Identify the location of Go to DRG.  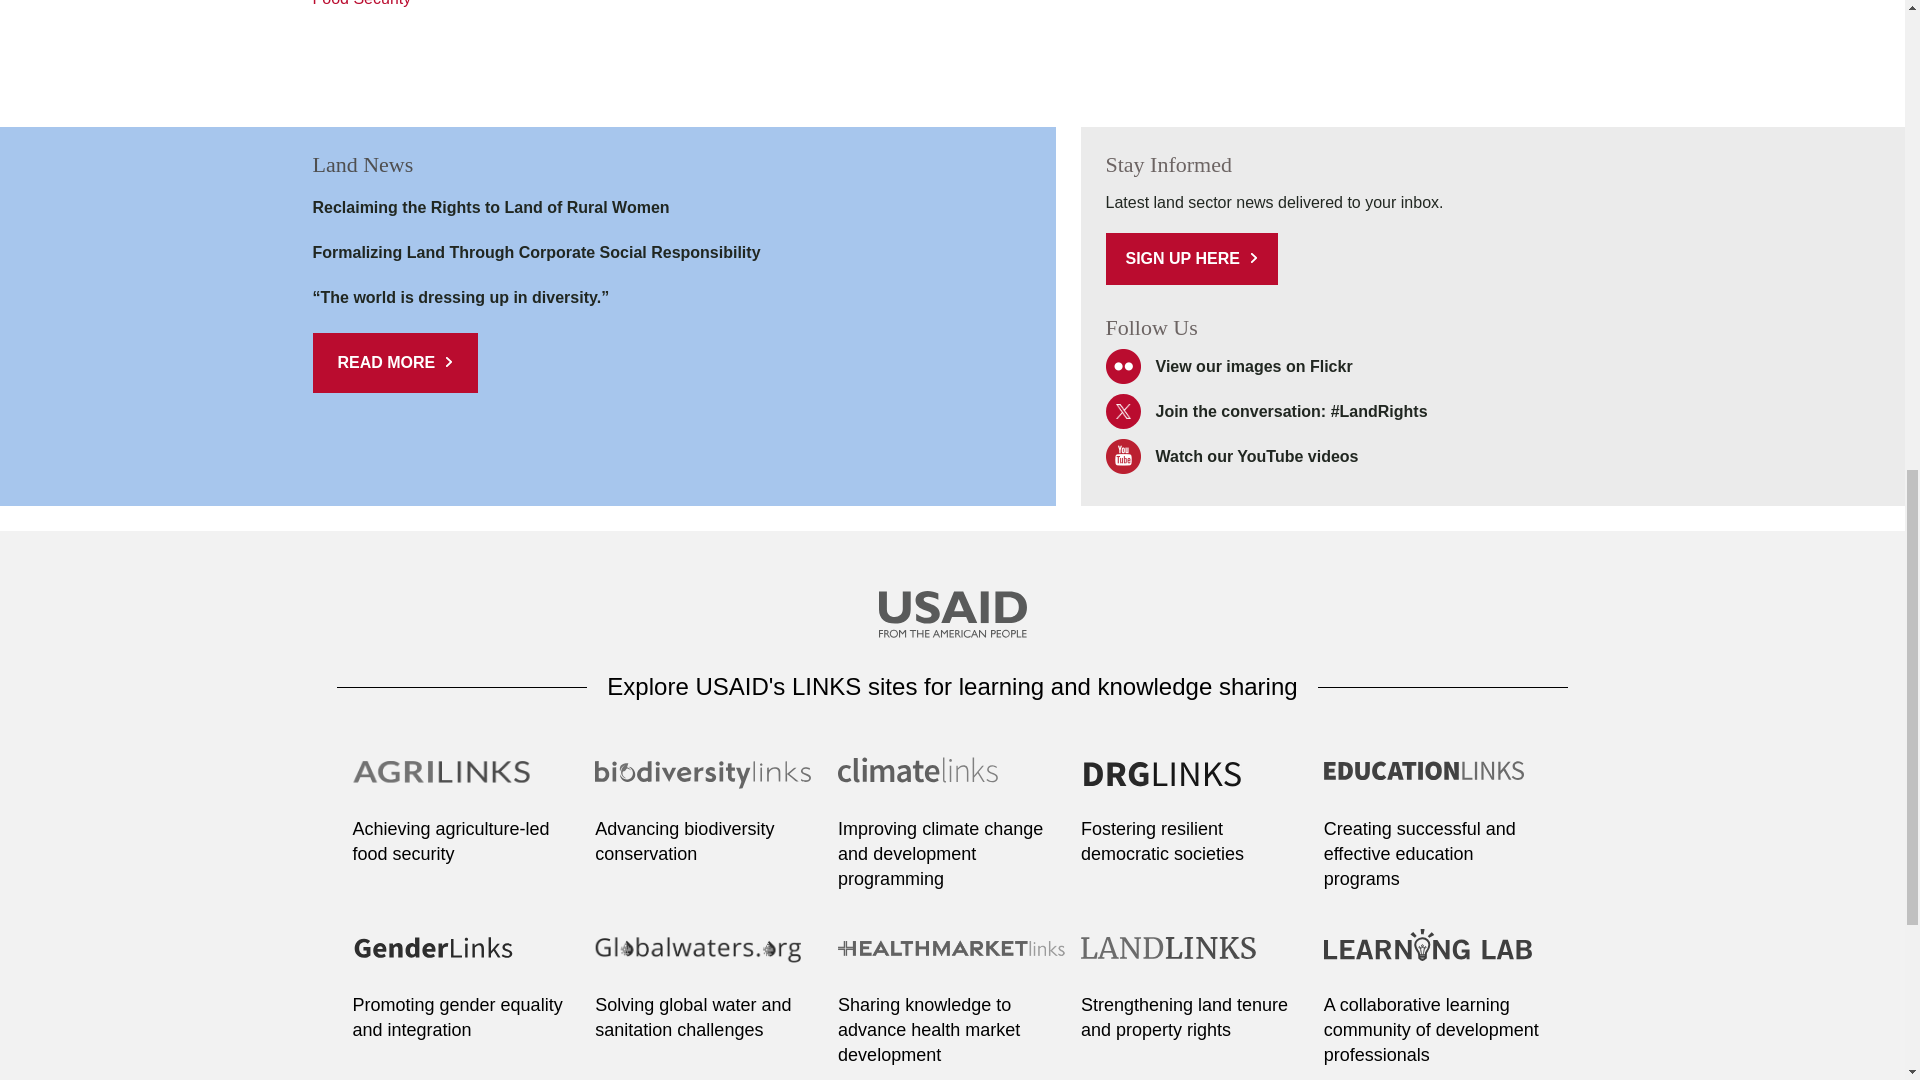
(1194, 784).